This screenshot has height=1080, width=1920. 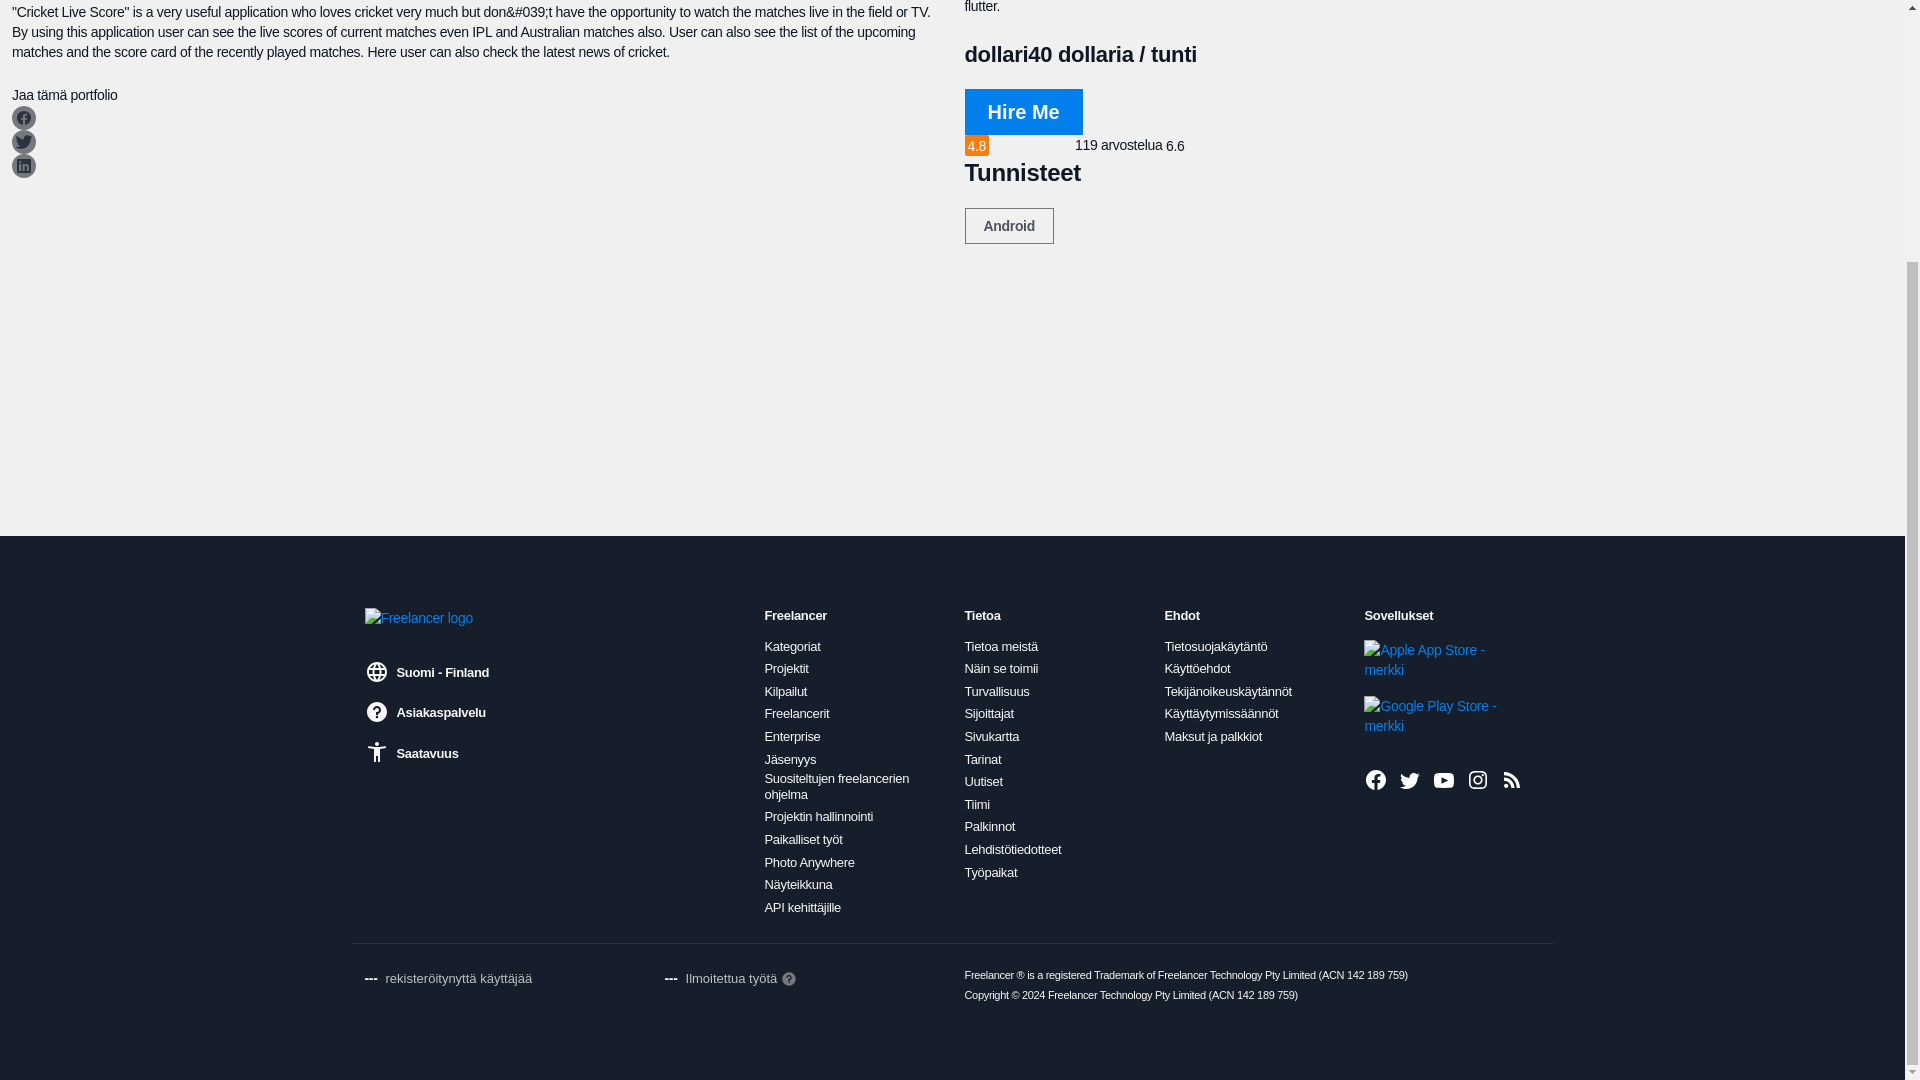 I want to click on Photo Anywhere, so click(x=809, y=862).